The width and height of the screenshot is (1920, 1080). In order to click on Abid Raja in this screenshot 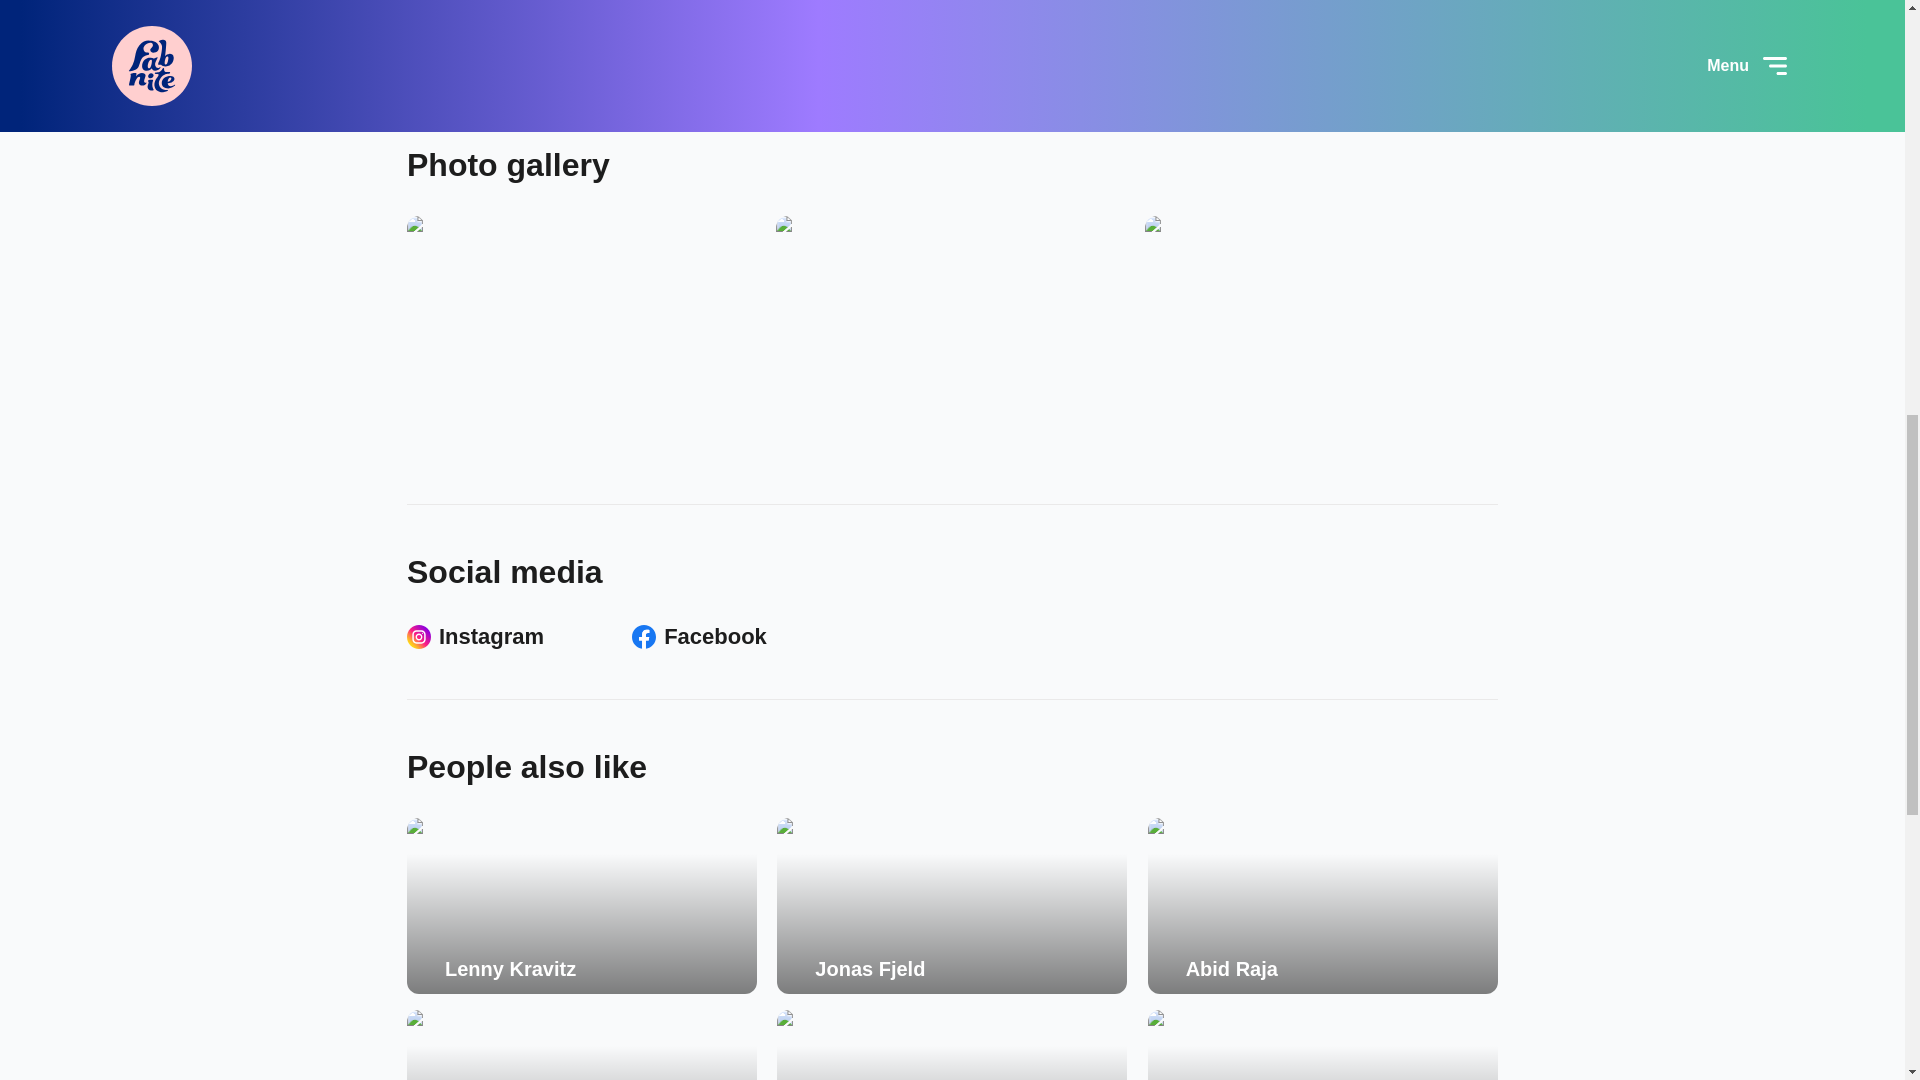, I will do `click(1322, 905)`.